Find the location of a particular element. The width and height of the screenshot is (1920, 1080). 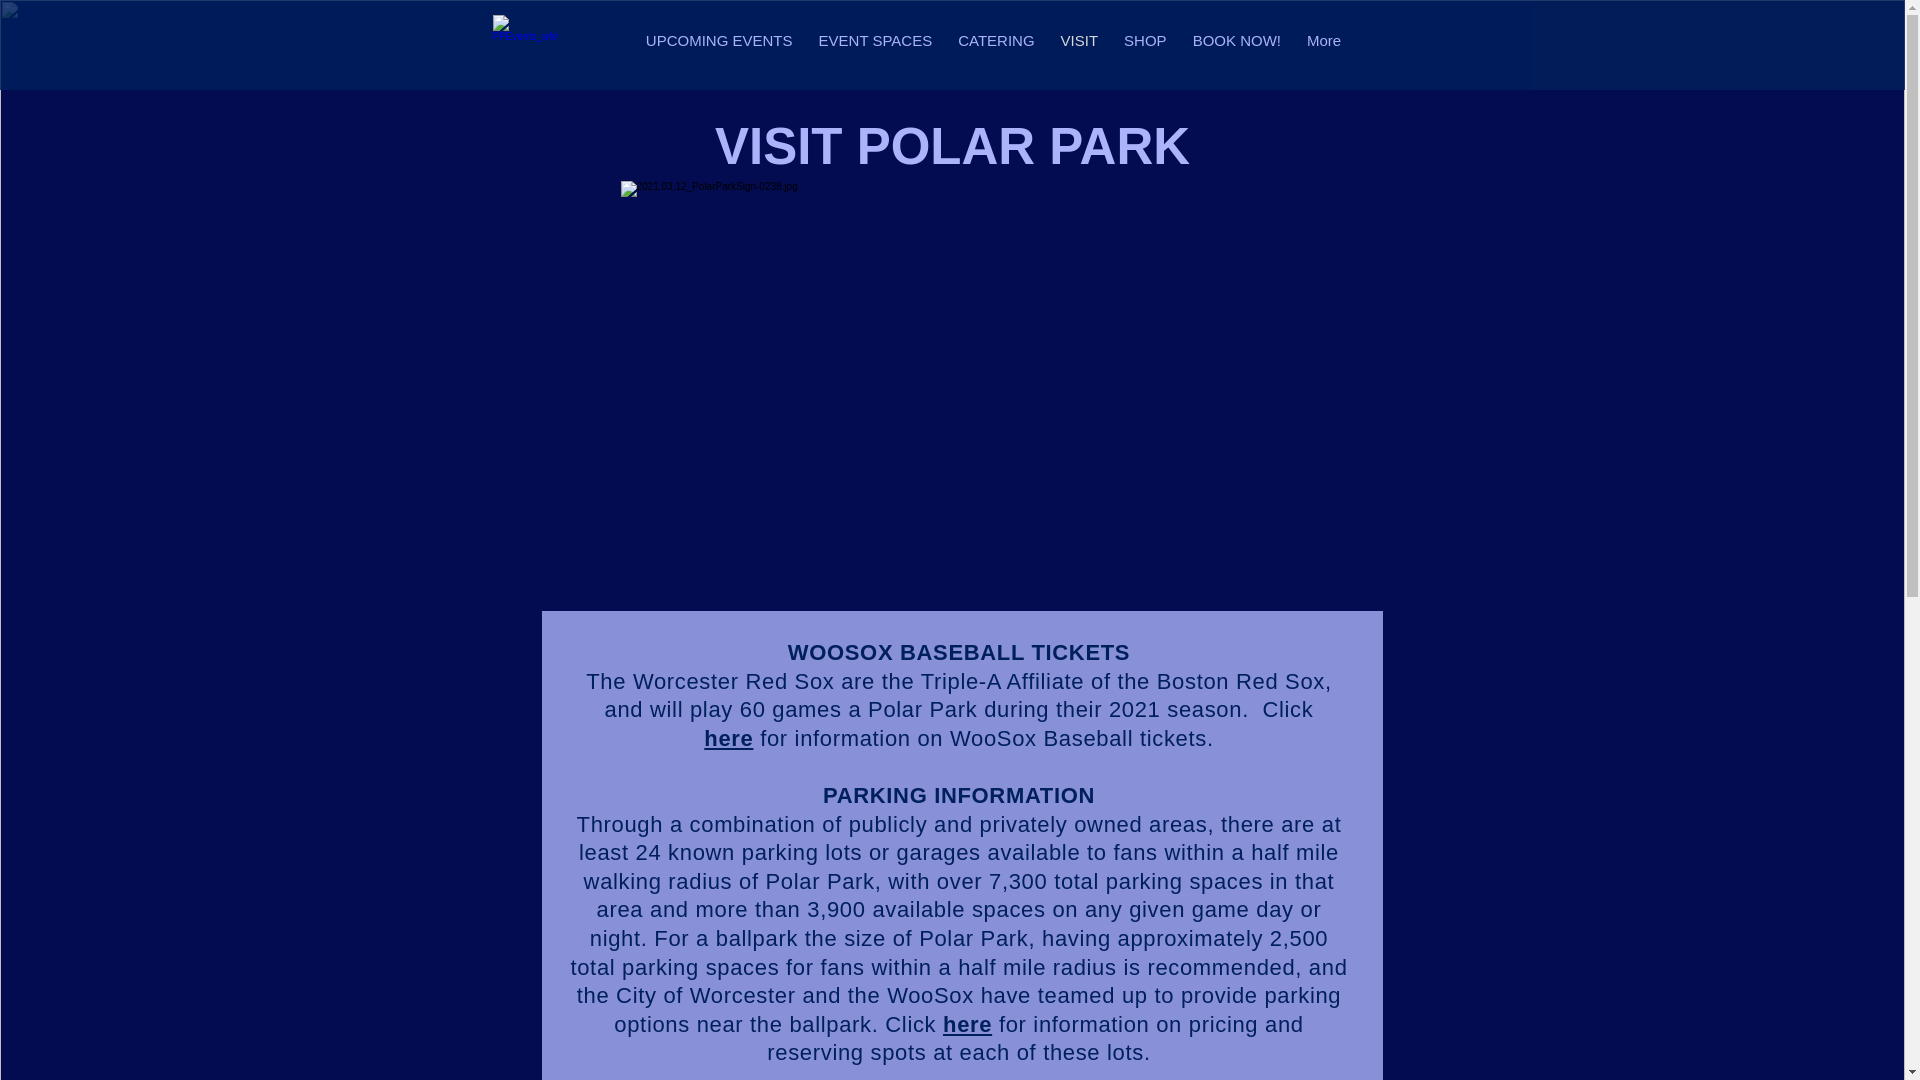

UPCOMING EVENTS is located at coordinates (720, 45).